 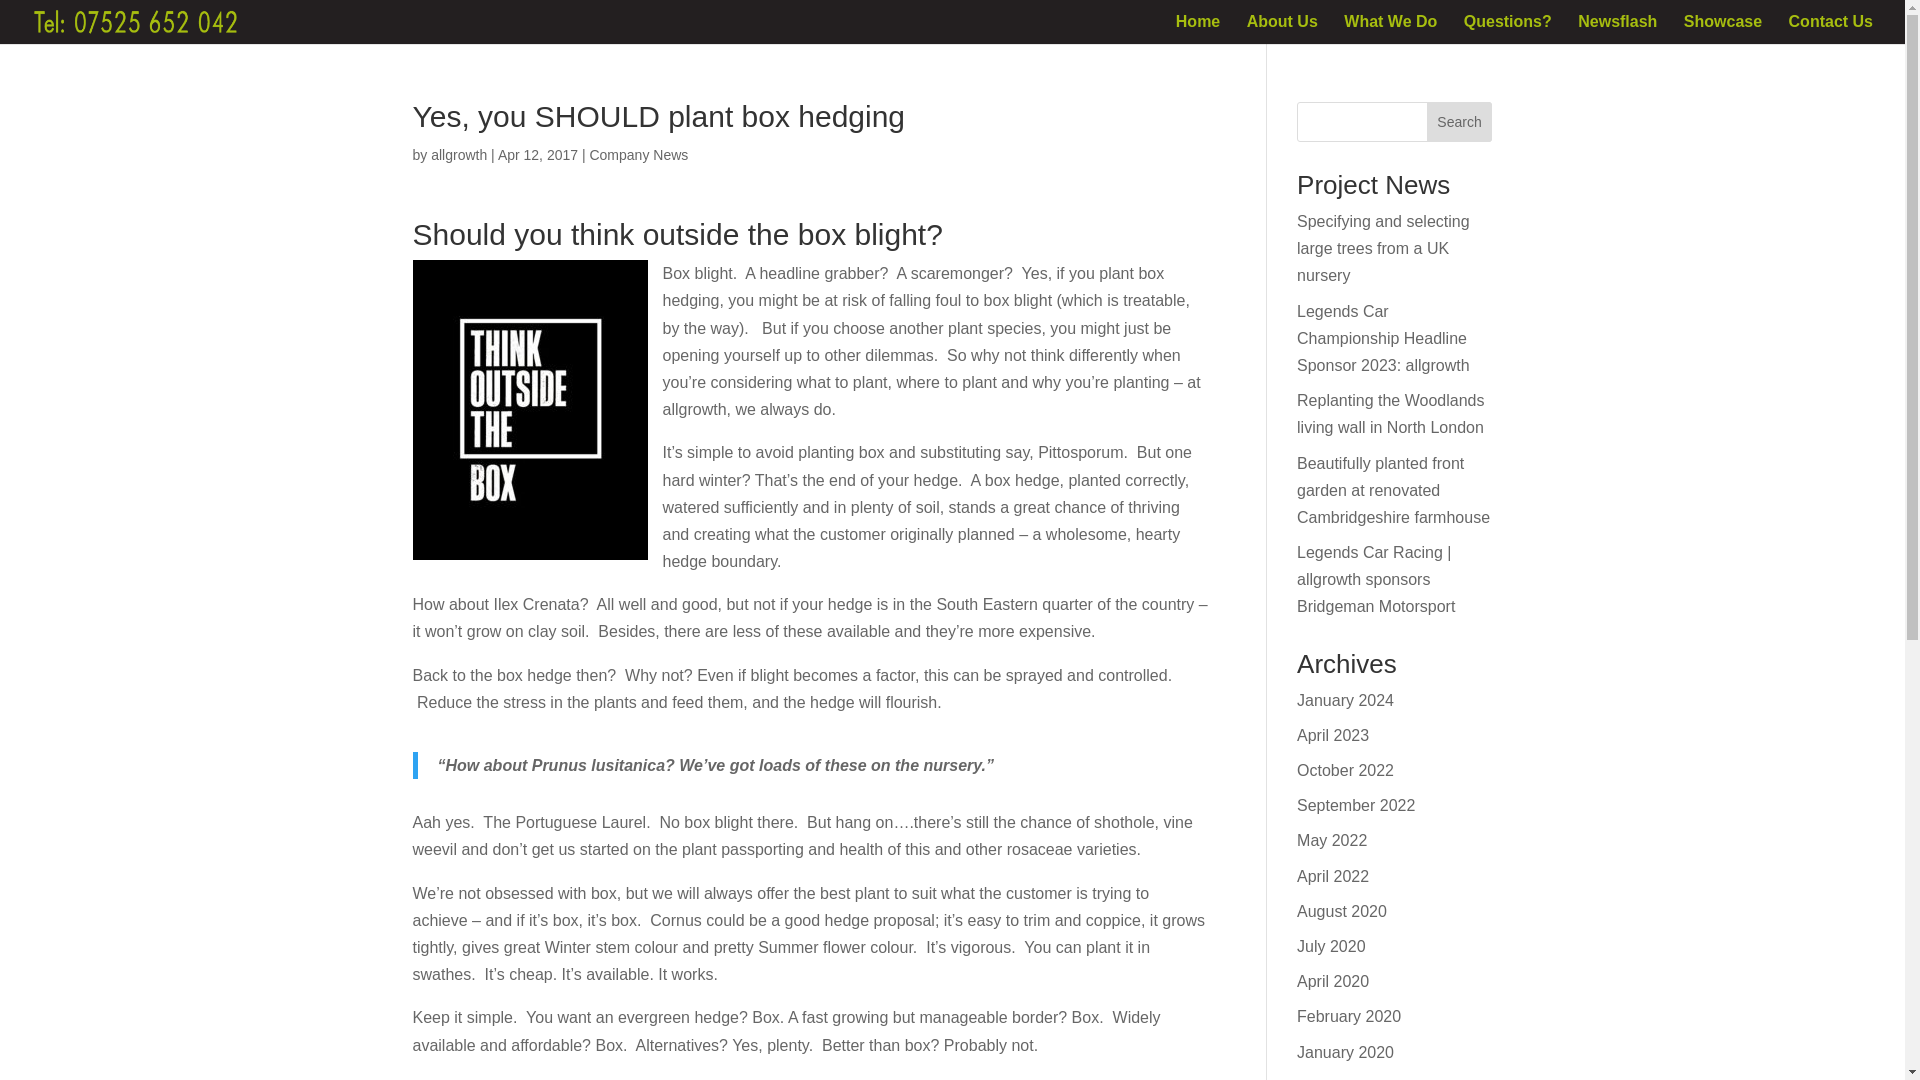 I want to click on Showcase, so click(x=1722, y=30).